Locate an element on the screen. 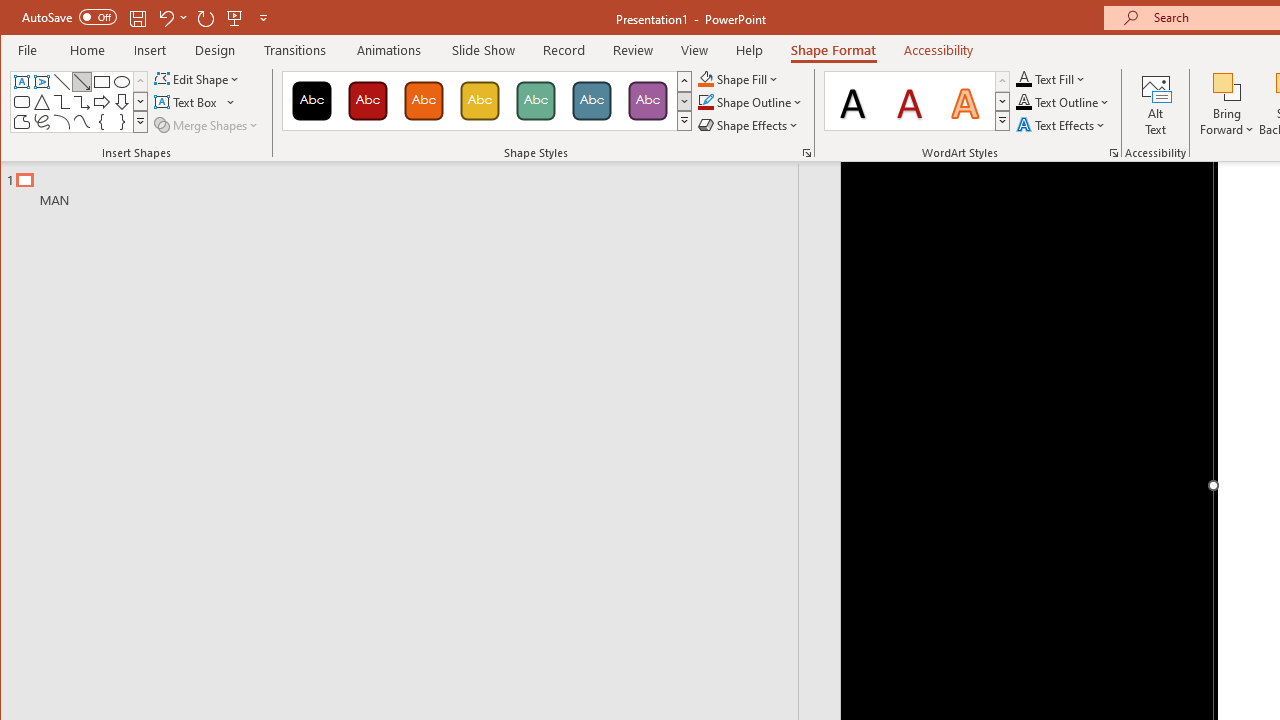  Text Box is located at coordinates (196, 102).